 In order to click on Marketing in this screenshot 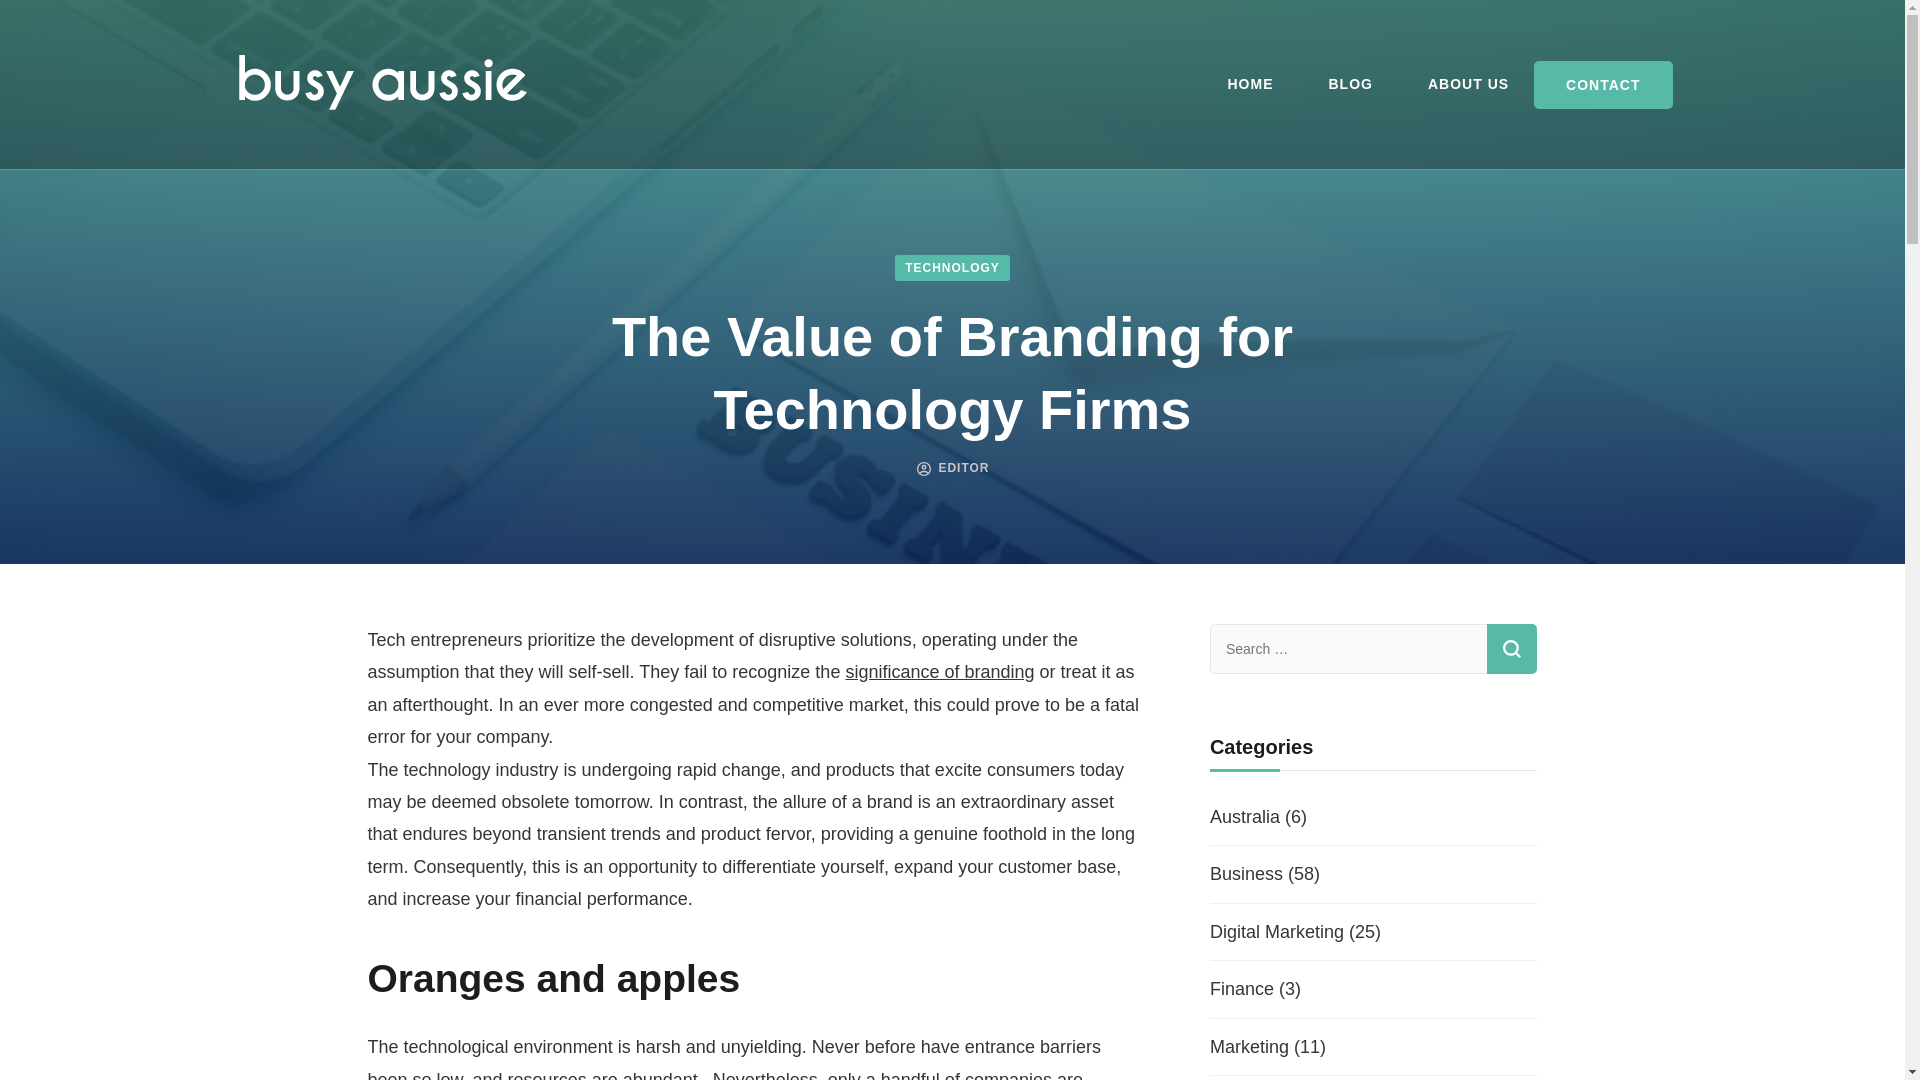, I will do `click(1248, 1046)`.